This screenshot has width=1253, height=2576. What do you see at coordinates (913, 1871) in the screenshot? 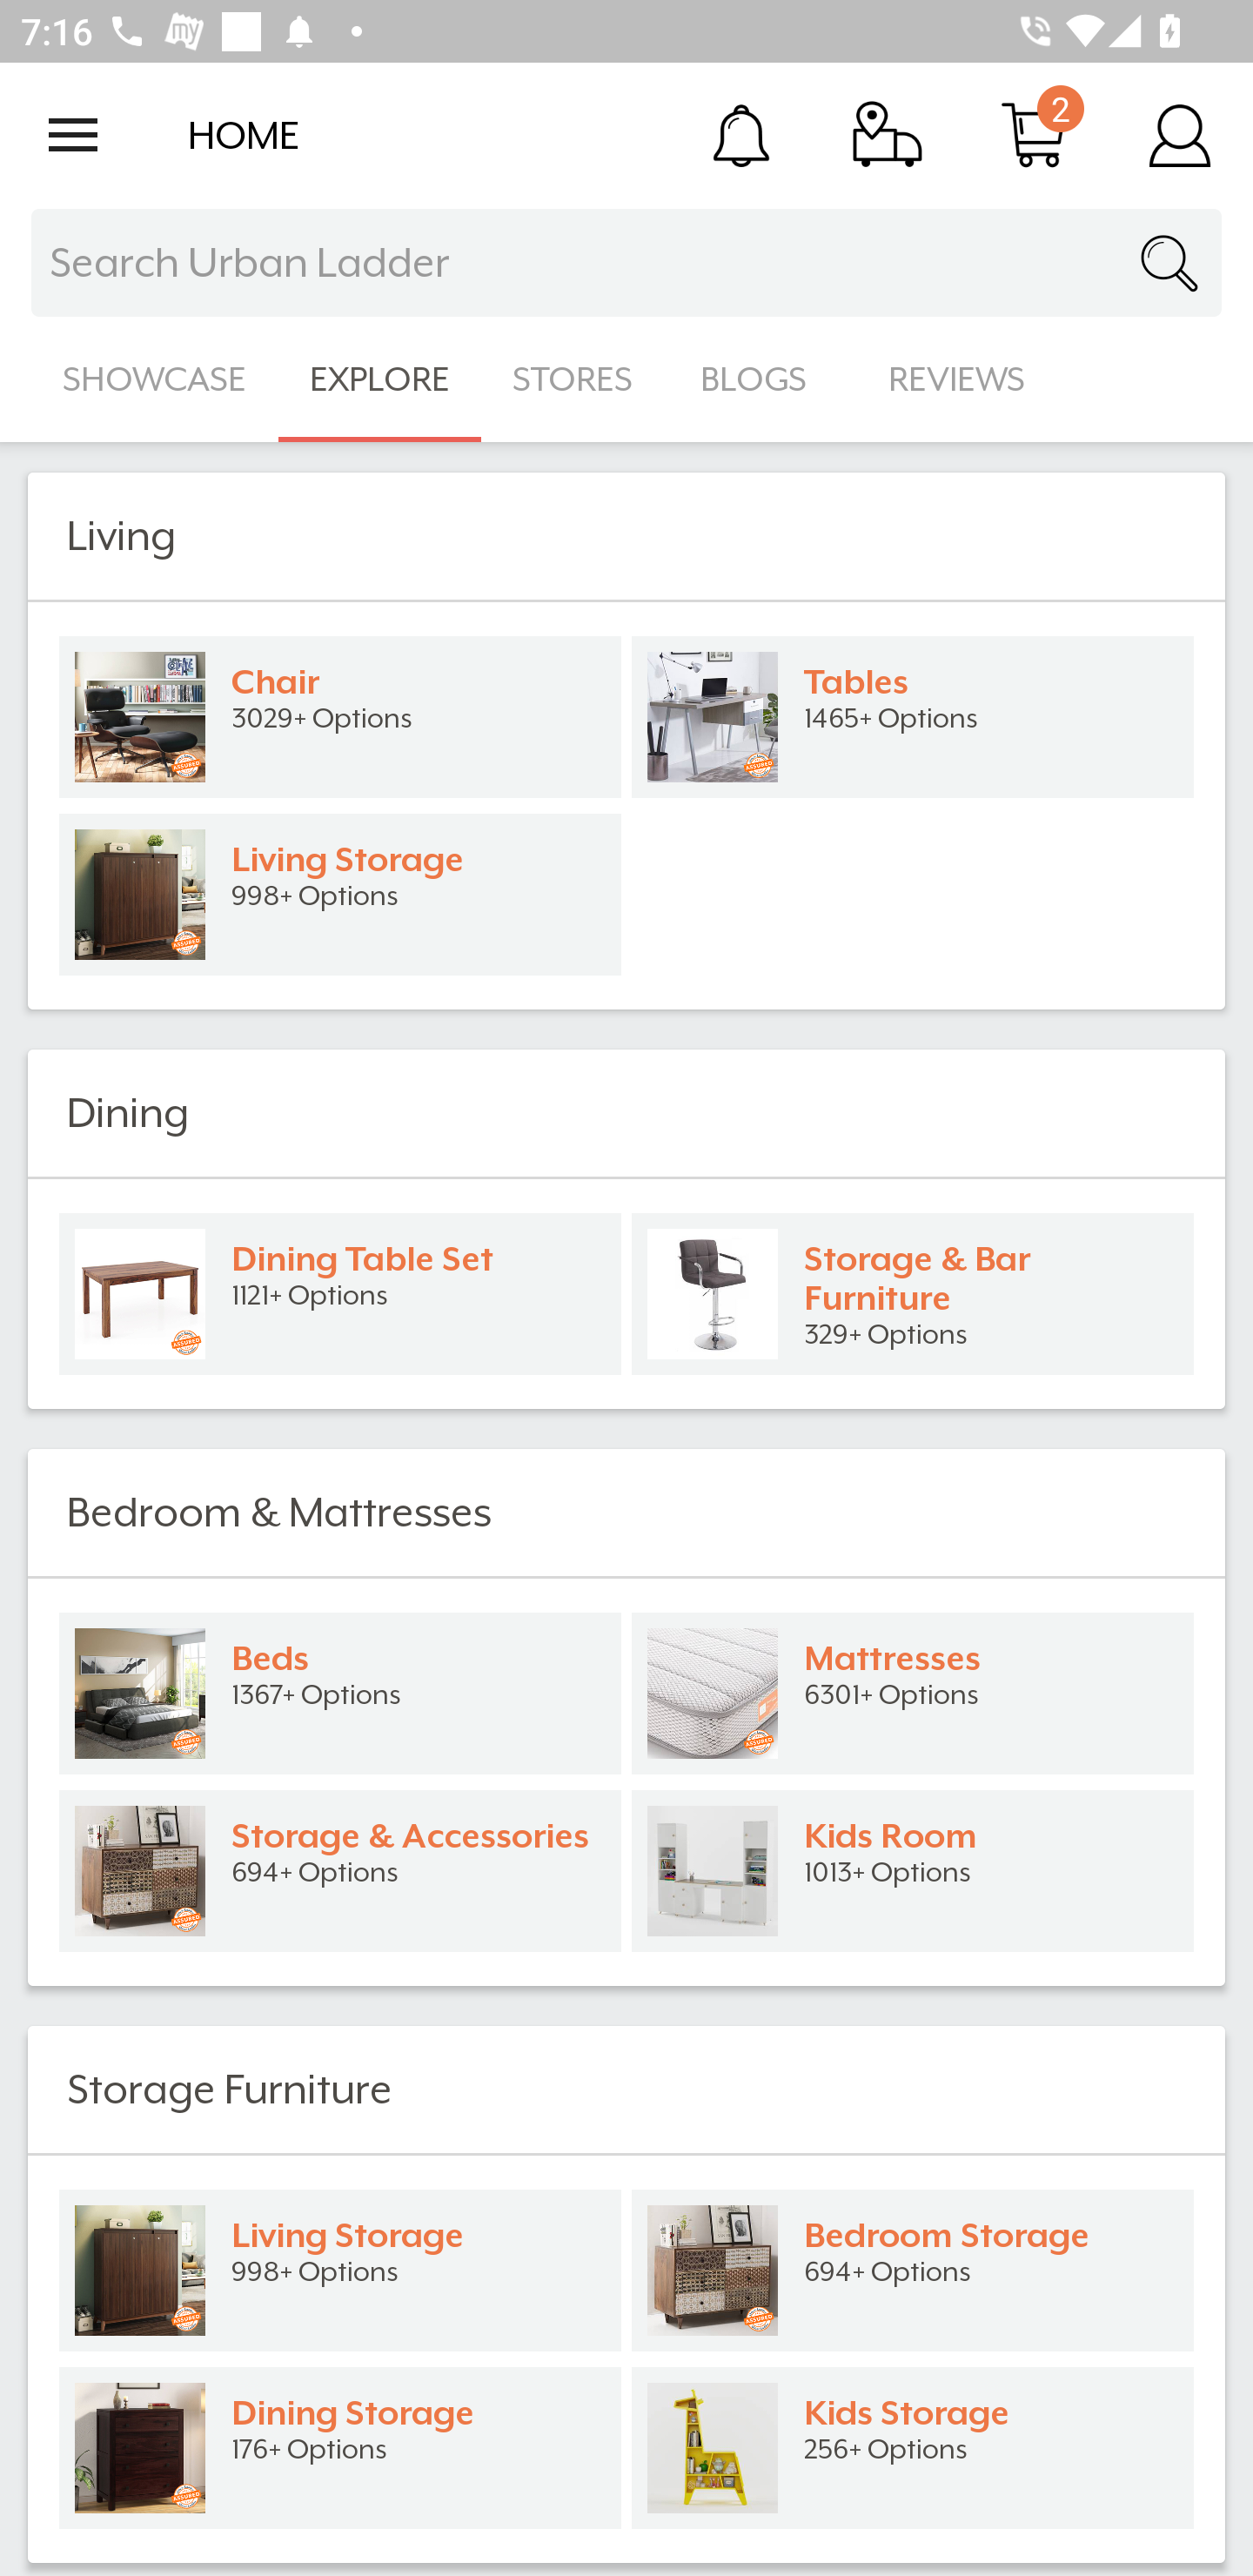
I see `Kids Room 1013+ Options` at bounding box center [913, 1871].